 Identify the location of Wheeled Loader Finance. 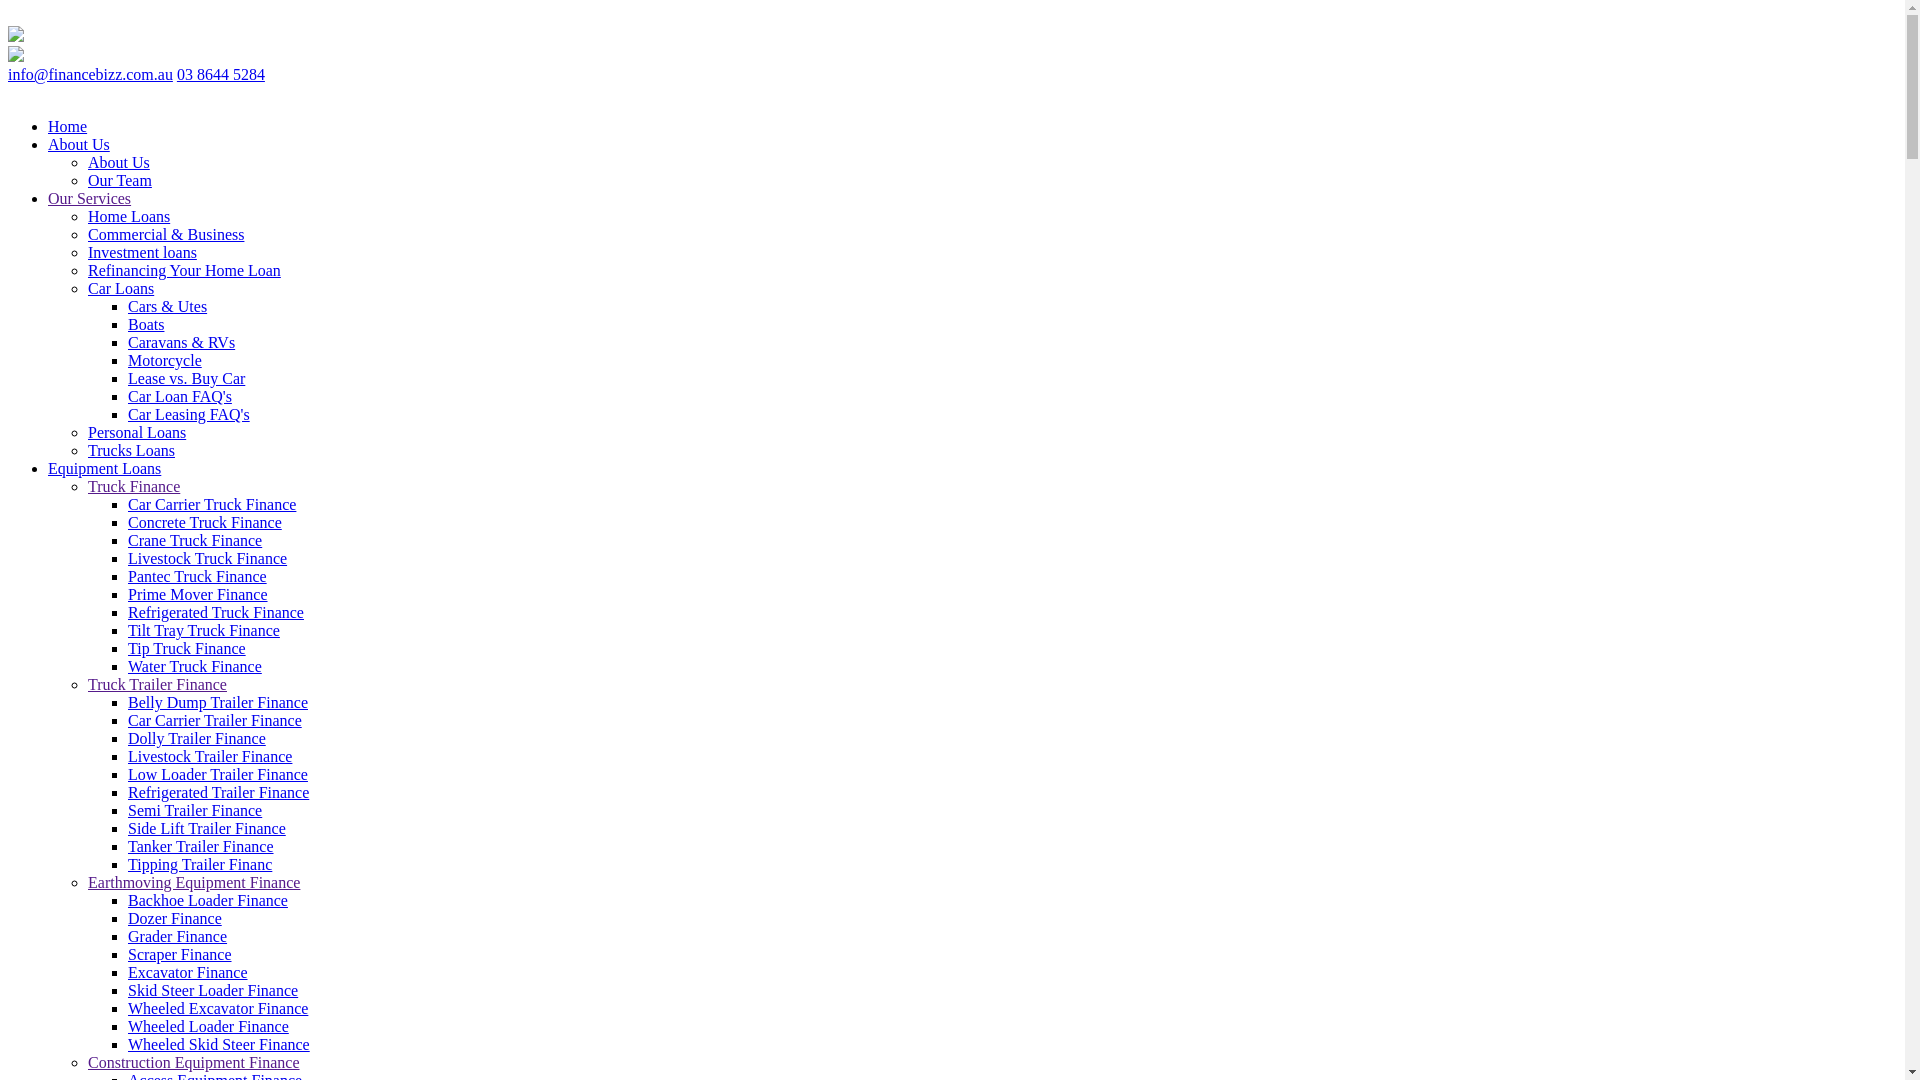
(208, 1026).